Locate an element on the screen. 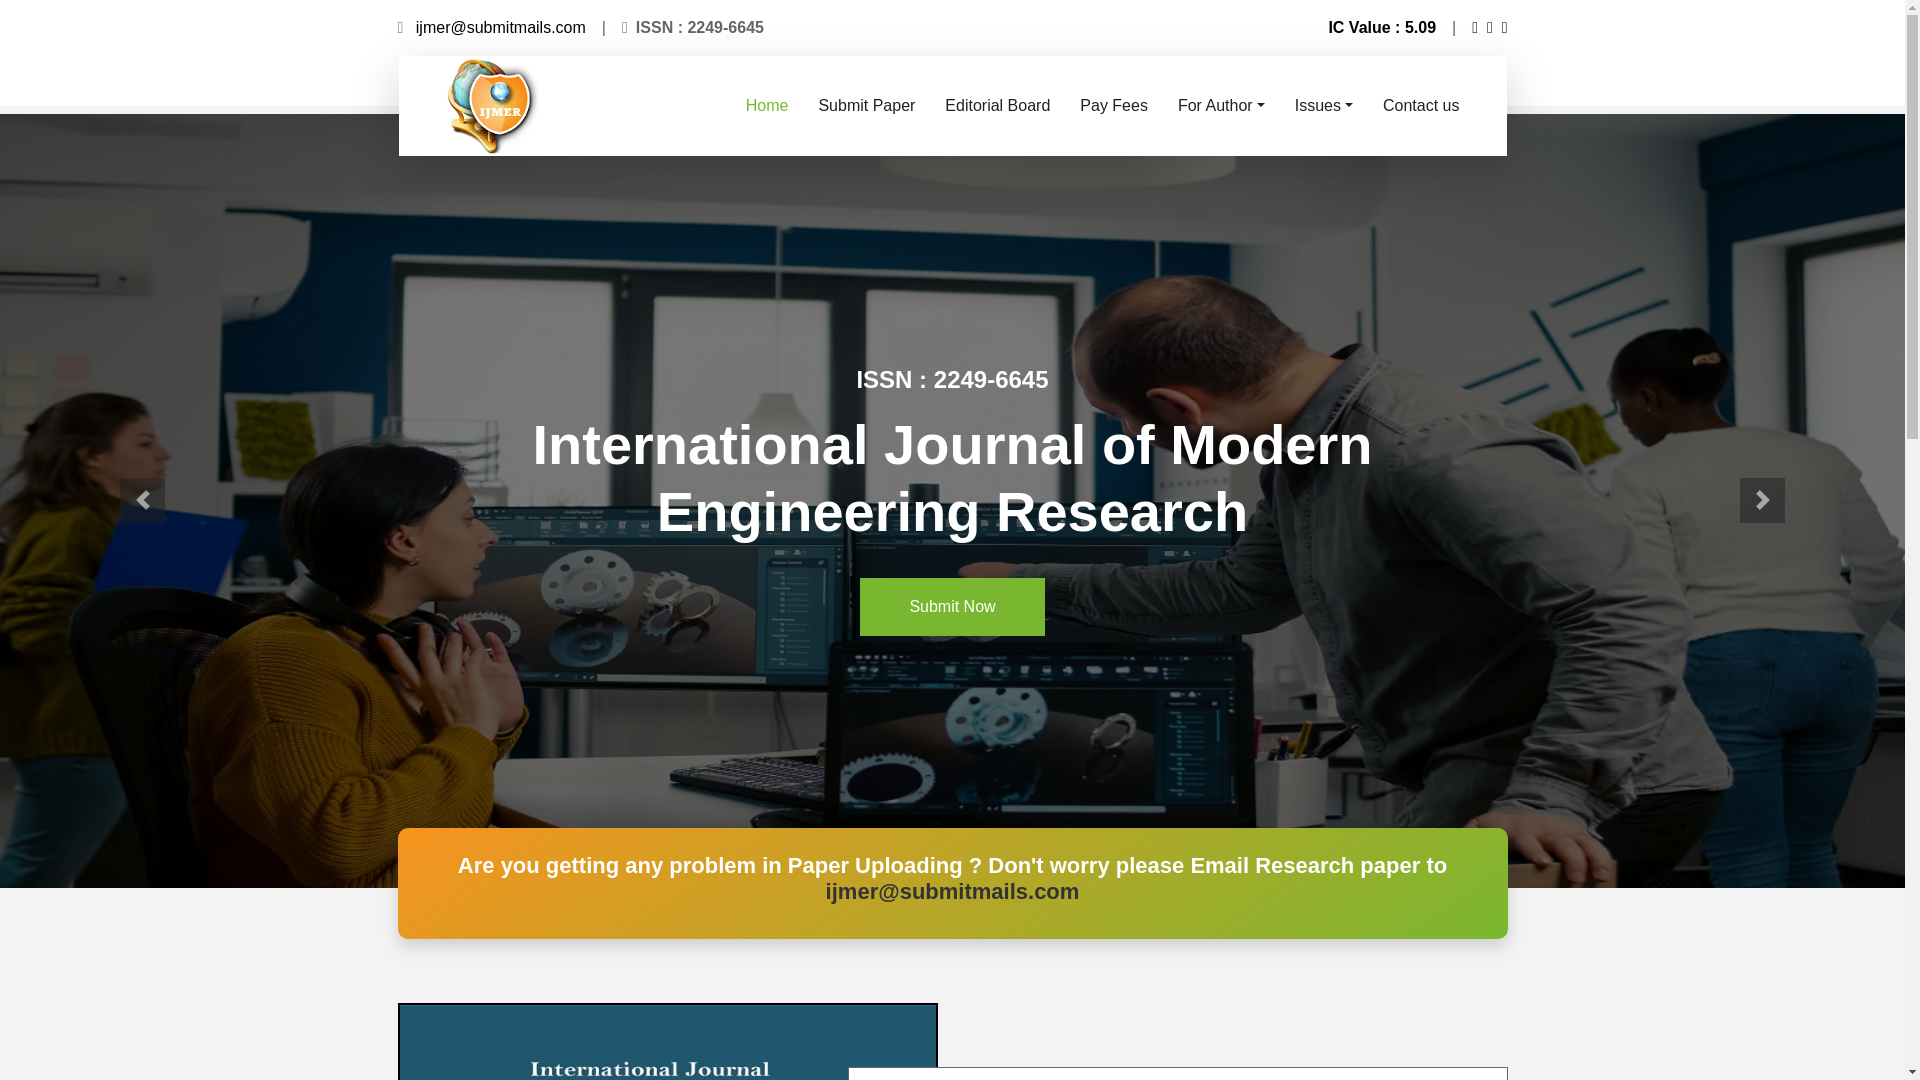 This screenshot has height=1080, width=1920. Issues is located at coordinates (1324, 105).